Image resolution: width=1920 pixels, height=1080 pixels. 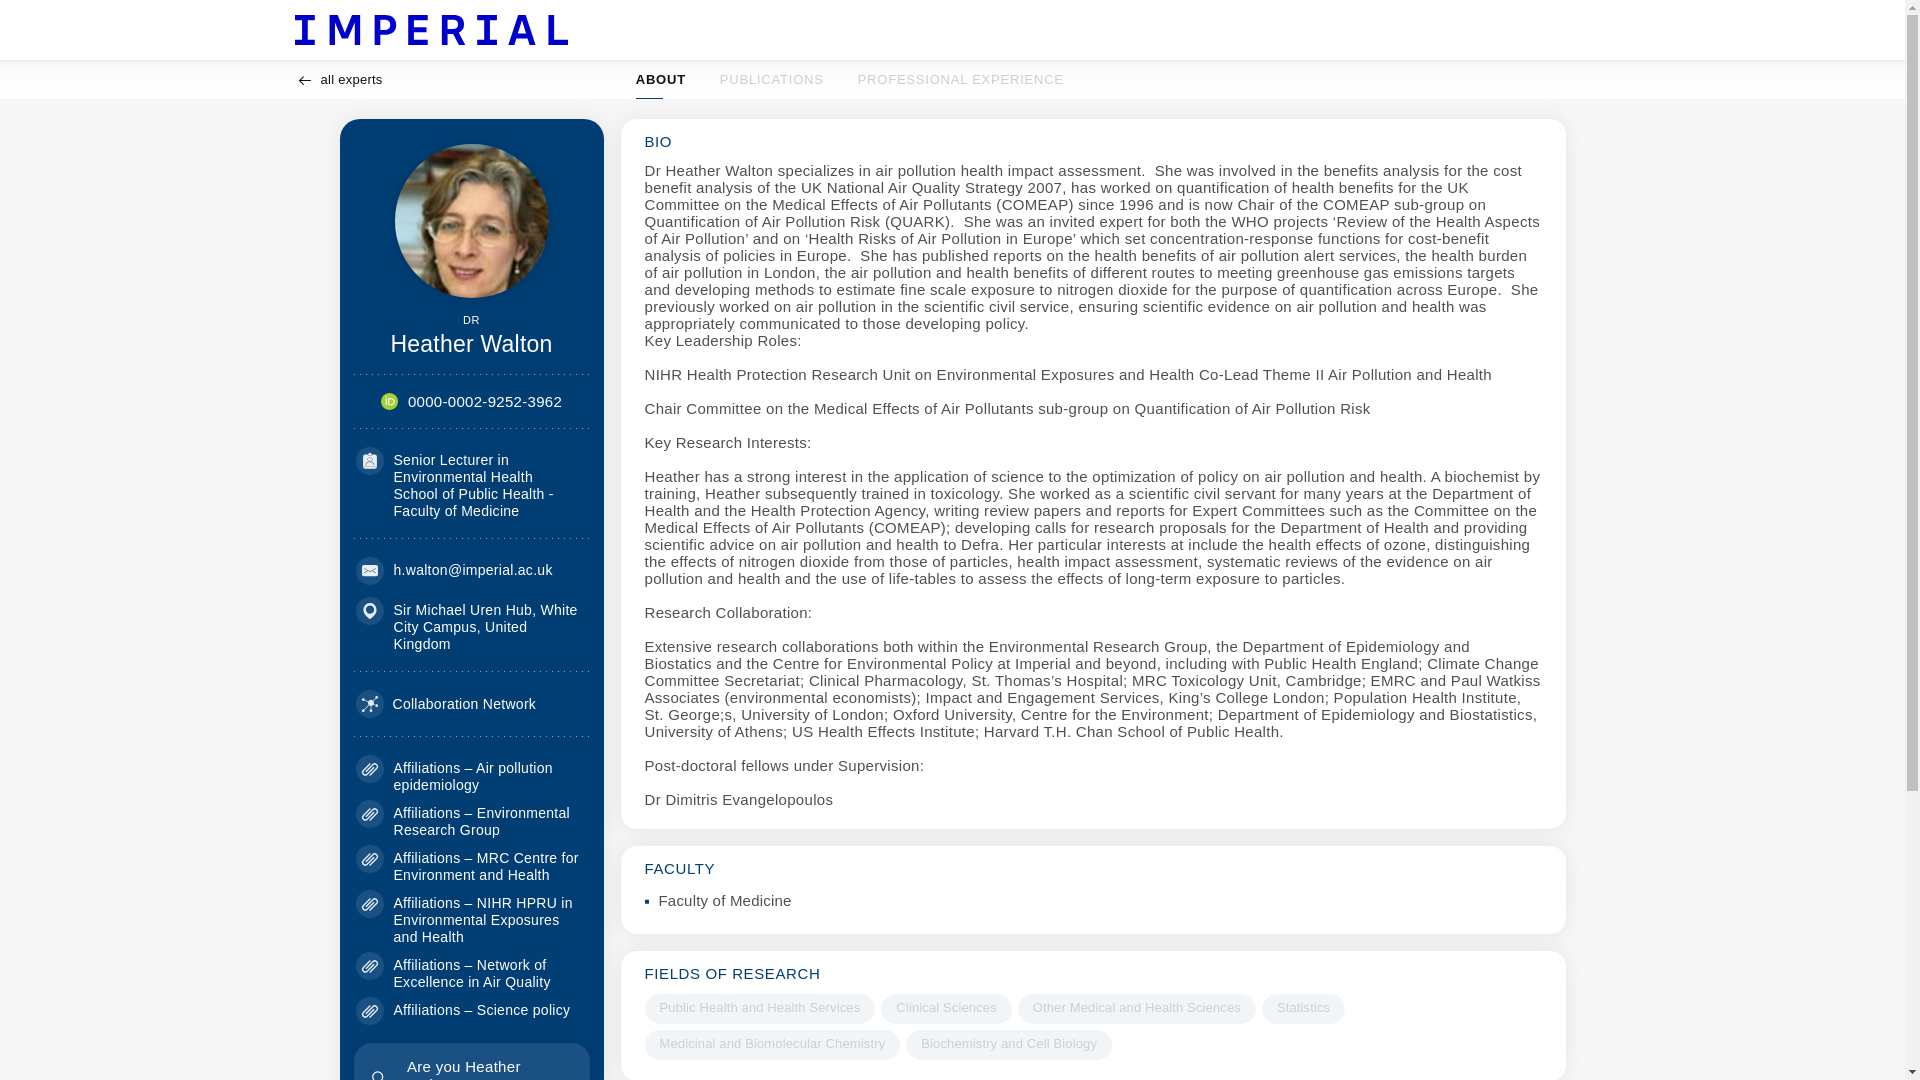 I want to click on PROFESSIONAL EXPERIENCE, so click(x=772, y=1044).